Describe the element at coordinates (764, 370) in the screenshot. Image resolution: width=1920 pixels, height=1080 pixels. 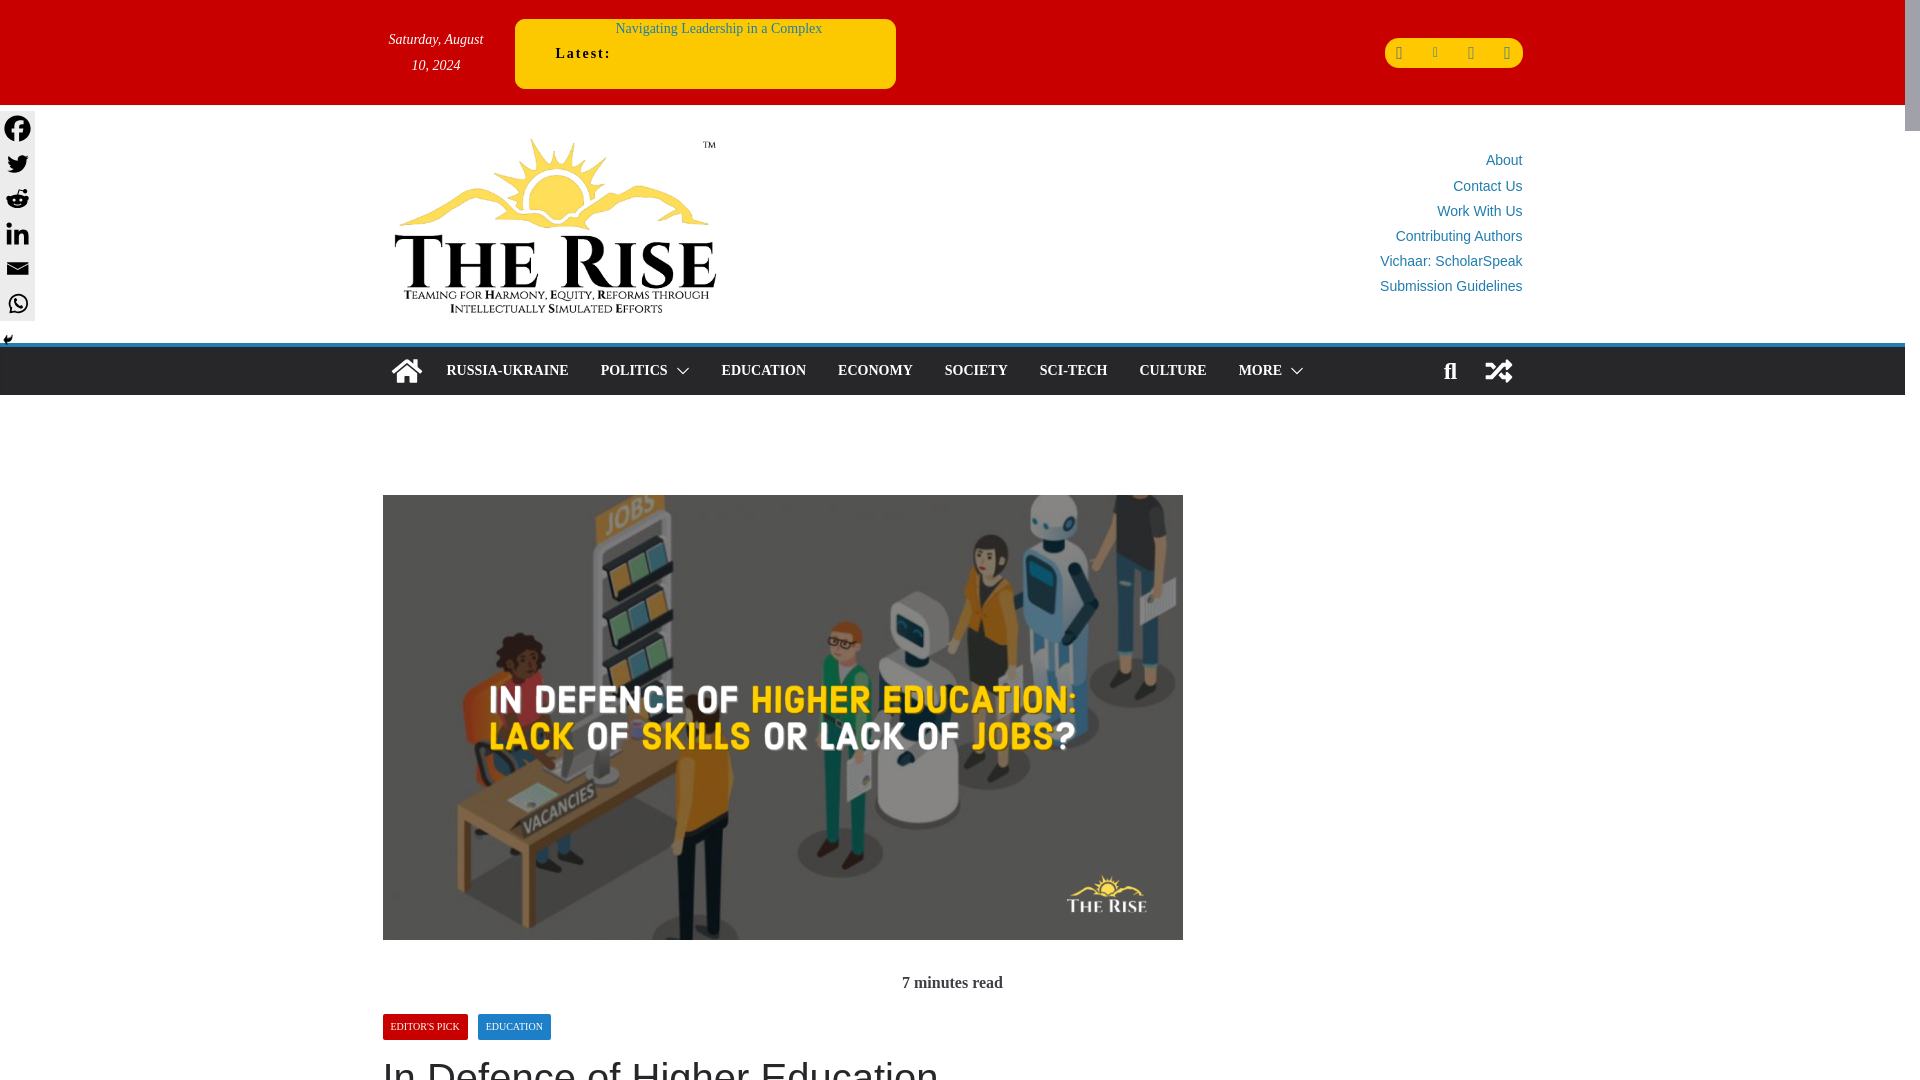
I see `EDUCATION` at that location.